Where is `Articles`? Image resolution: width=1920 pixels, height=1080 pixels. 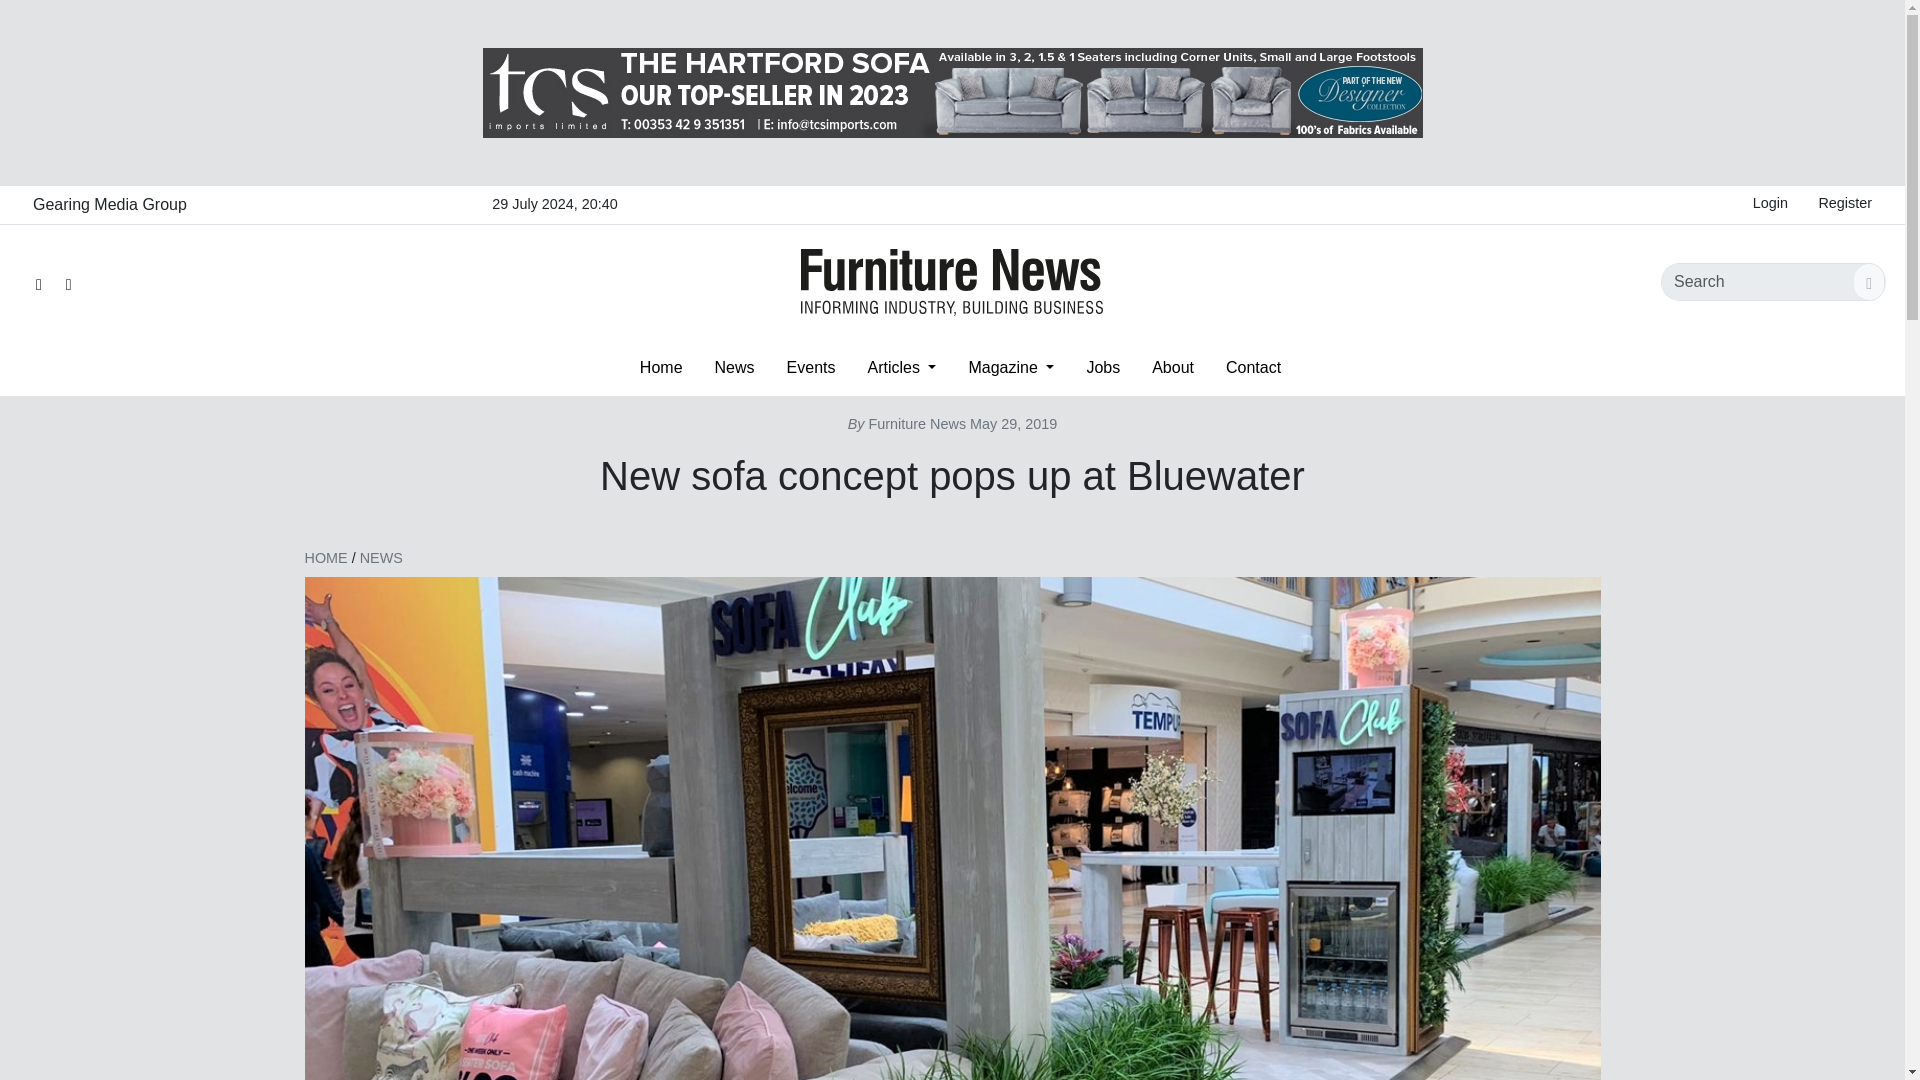 Articles is located at coordinates (901, 367).